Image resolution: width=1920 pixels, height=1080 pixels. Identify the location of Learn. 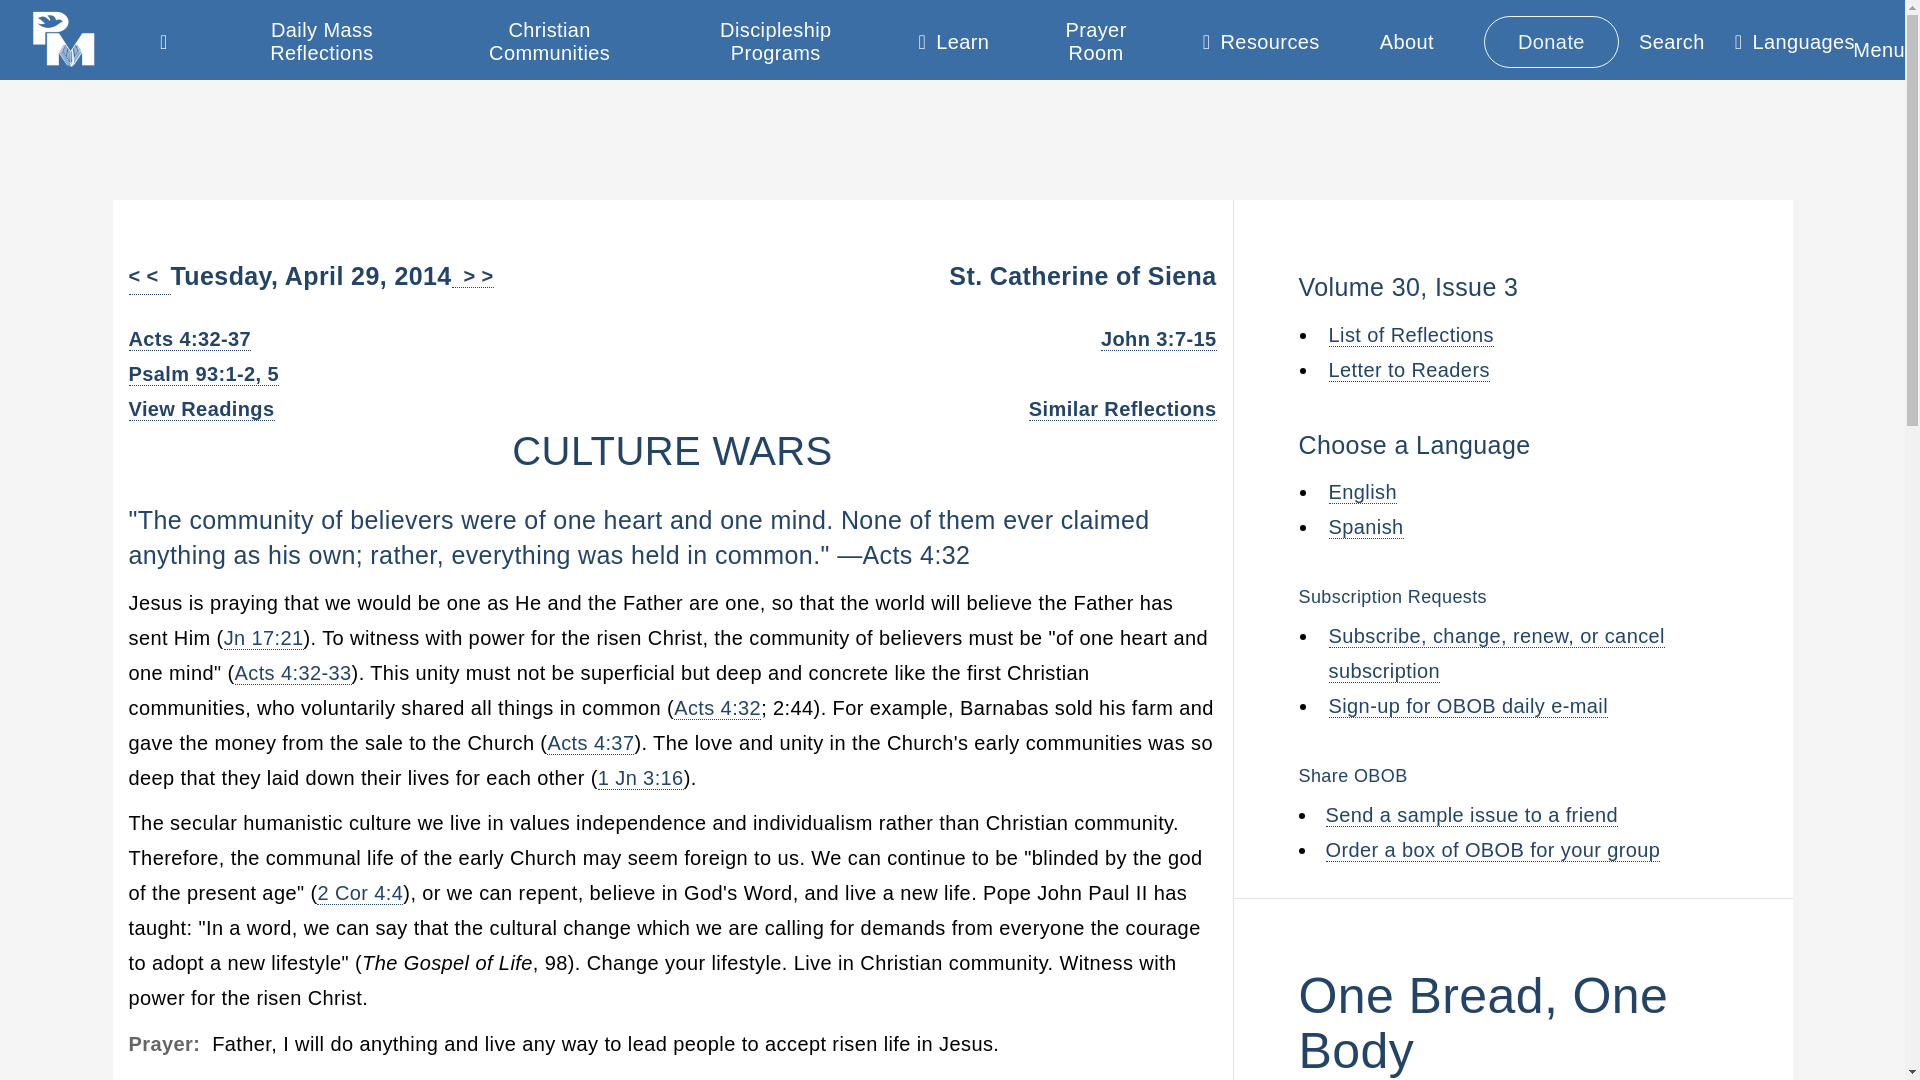
(954, 46).